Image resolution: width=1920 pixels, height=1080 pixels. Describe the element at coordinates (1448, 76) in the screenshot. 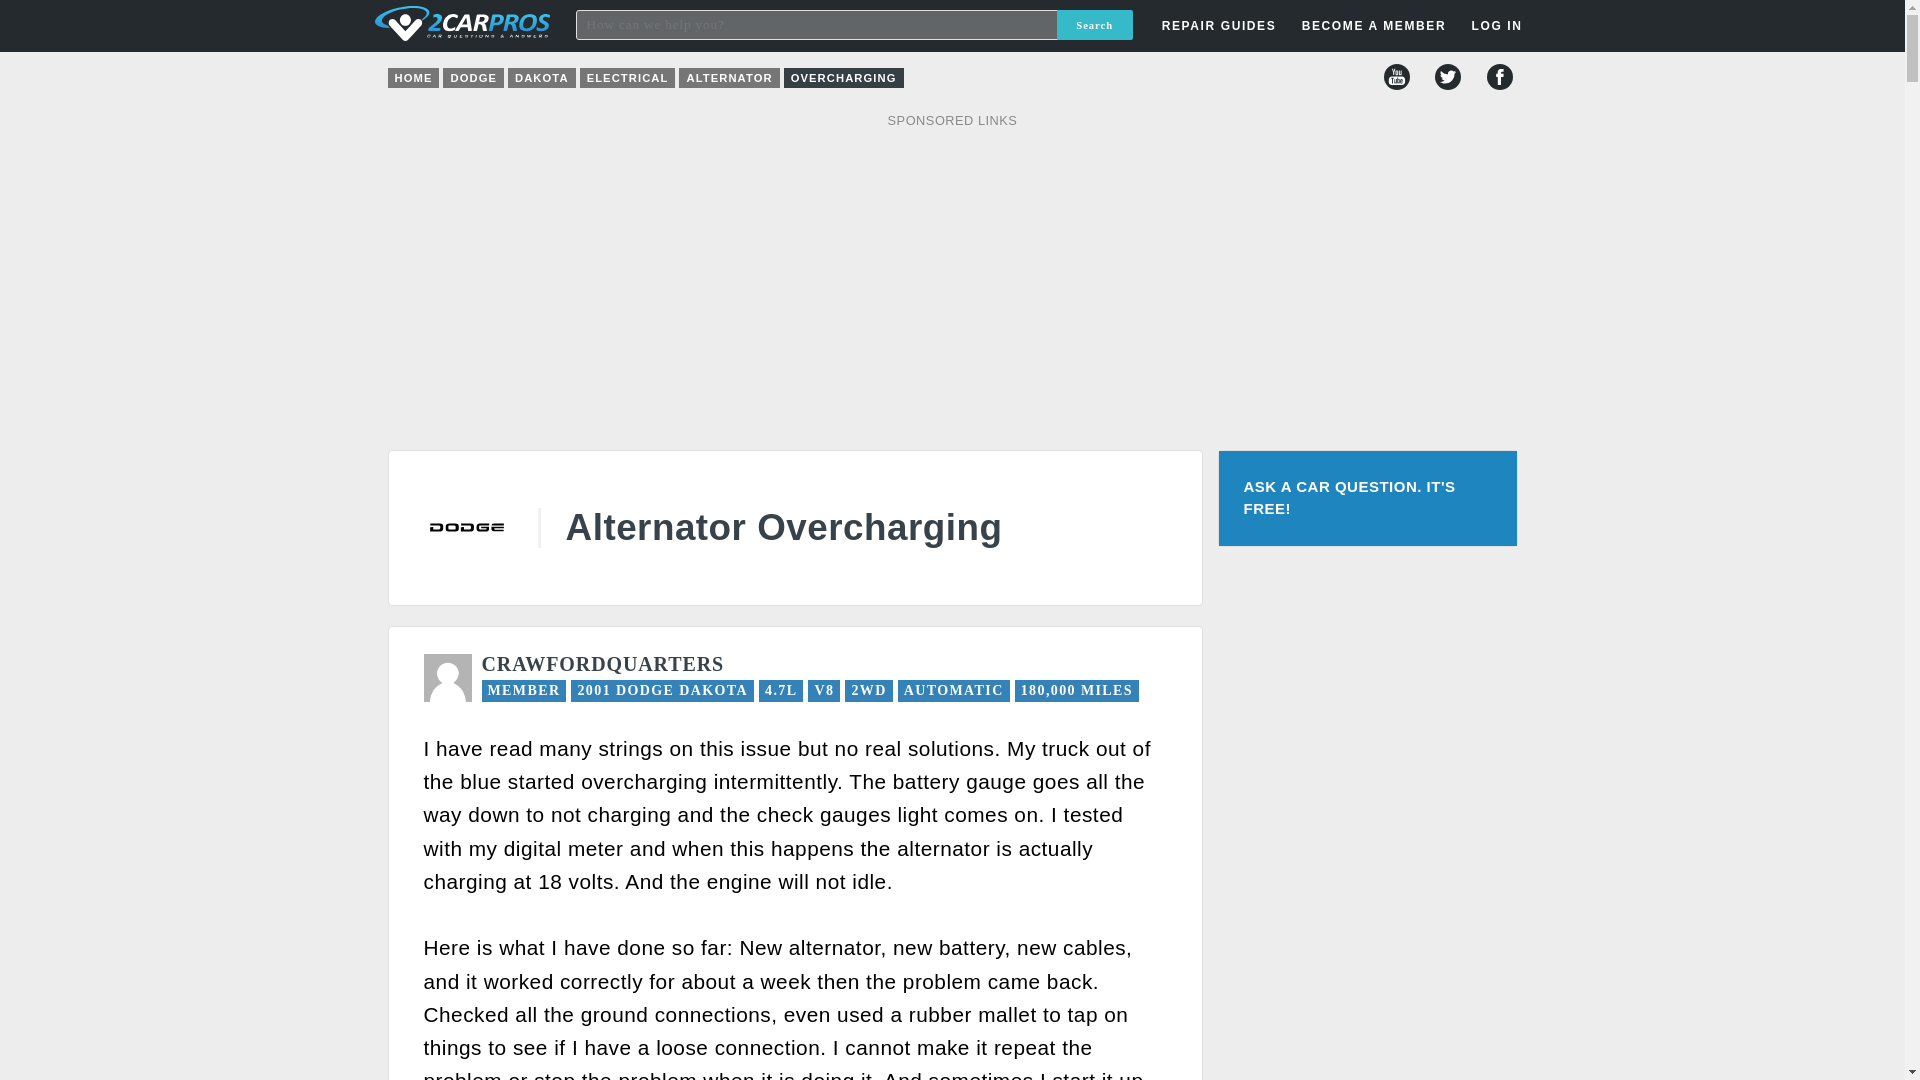

I see `Twitter` at that location.